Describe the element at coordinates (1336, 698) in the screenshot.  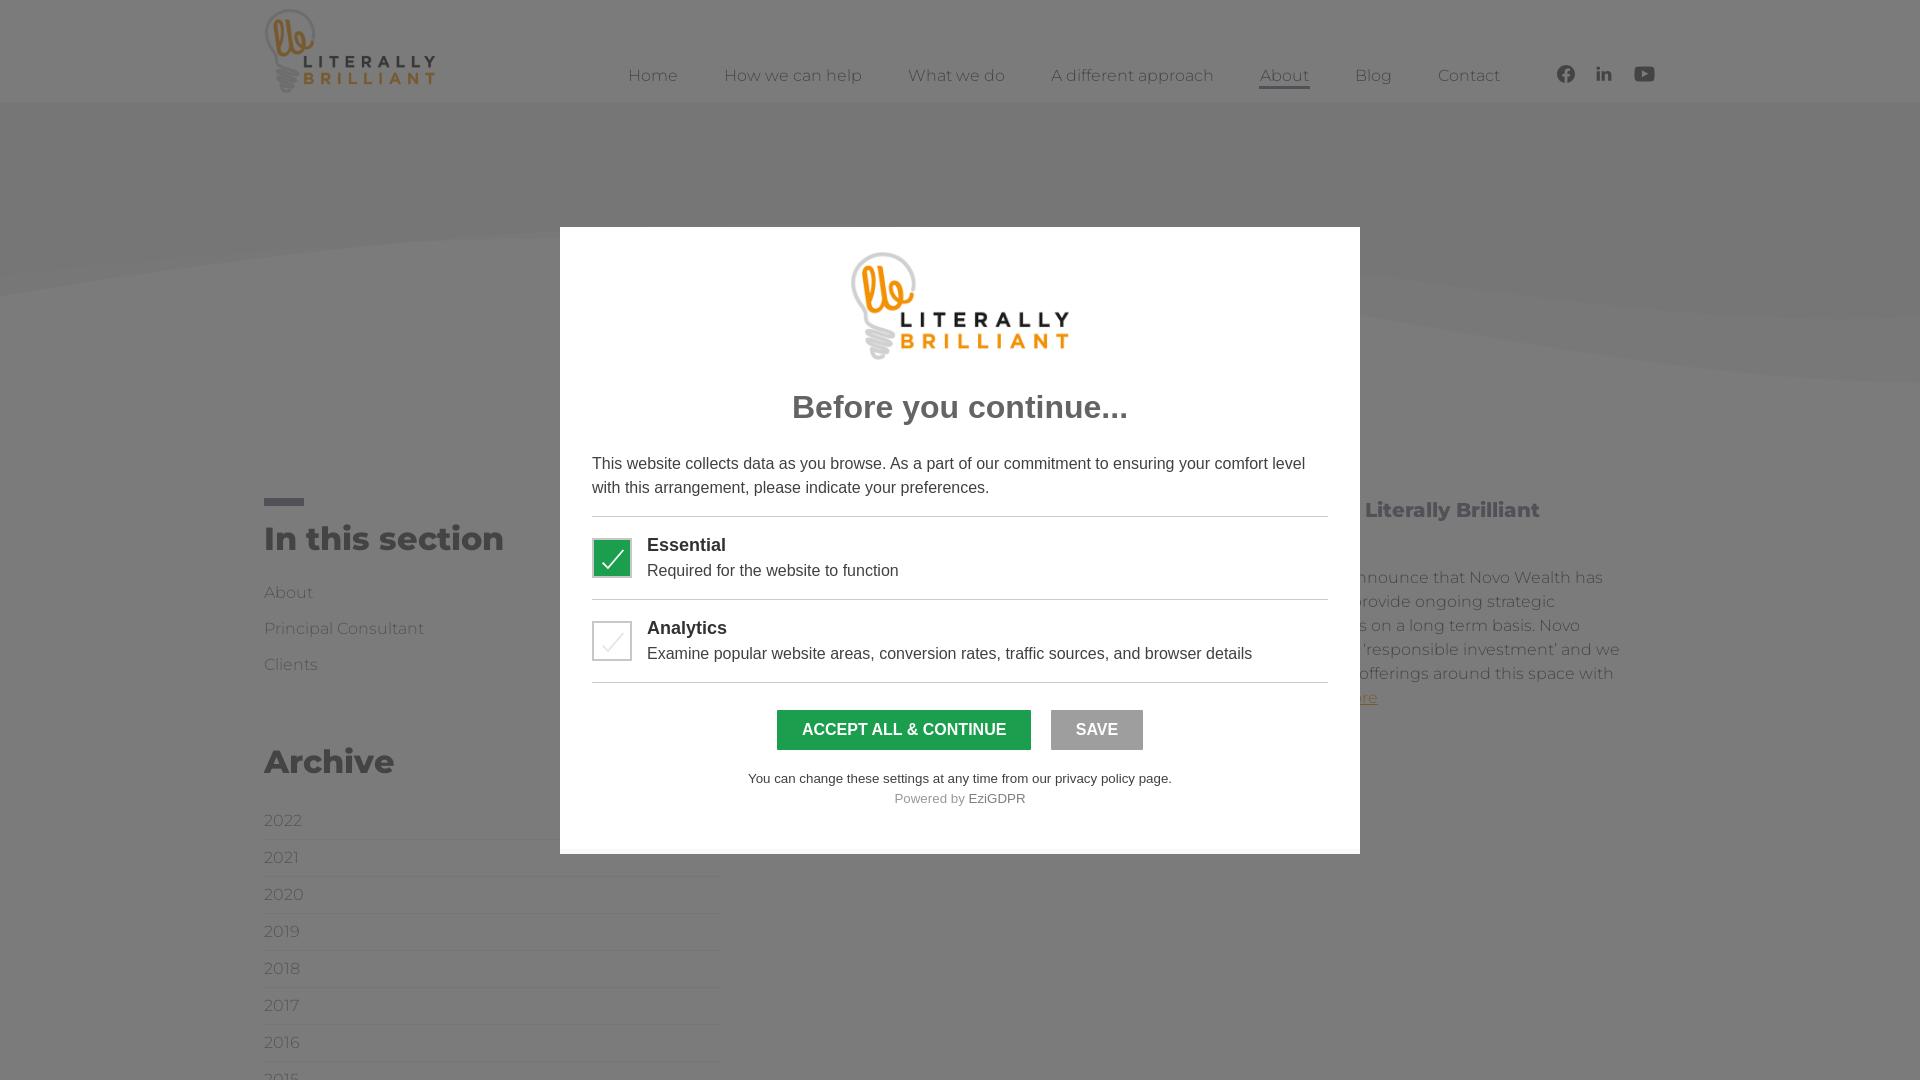
I see `read more
about novo wealth appoints literally brilliant` at that location.